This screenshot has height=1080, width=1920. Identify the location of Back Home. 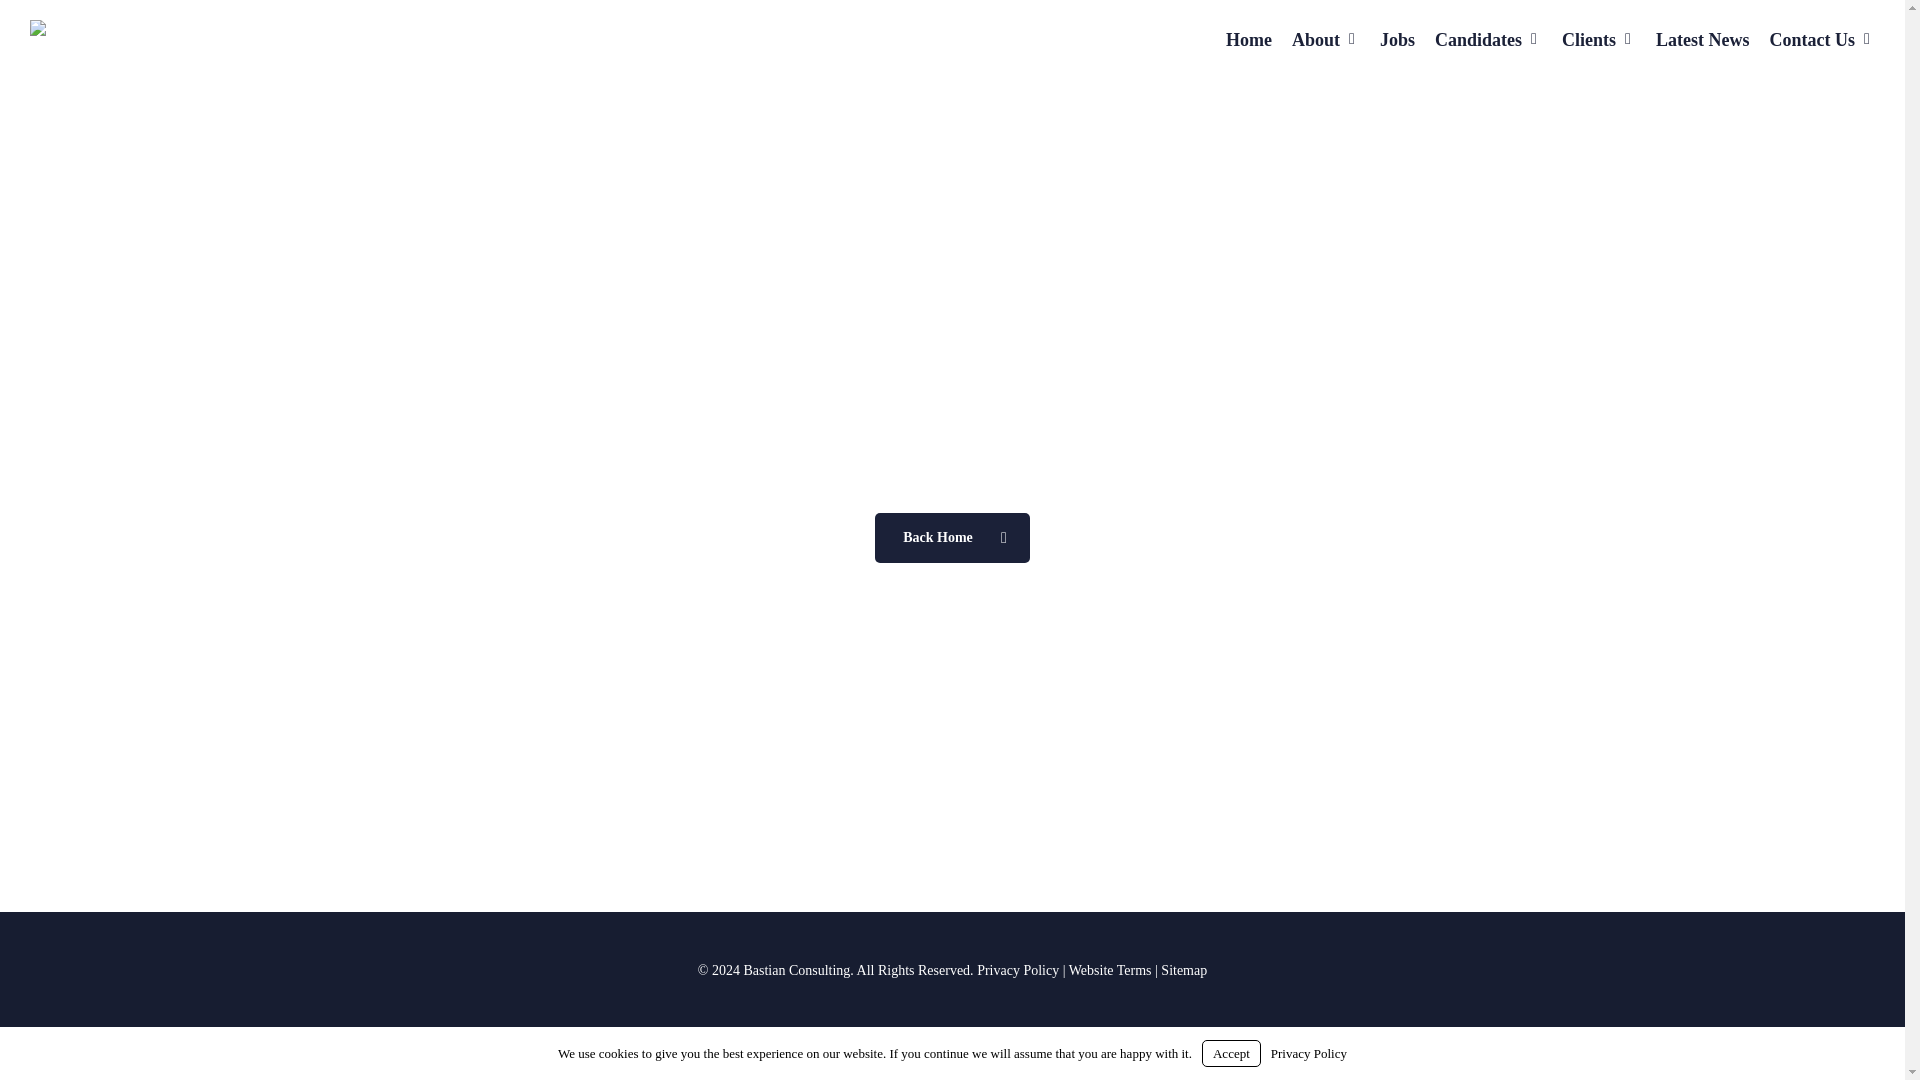
(952, 536).